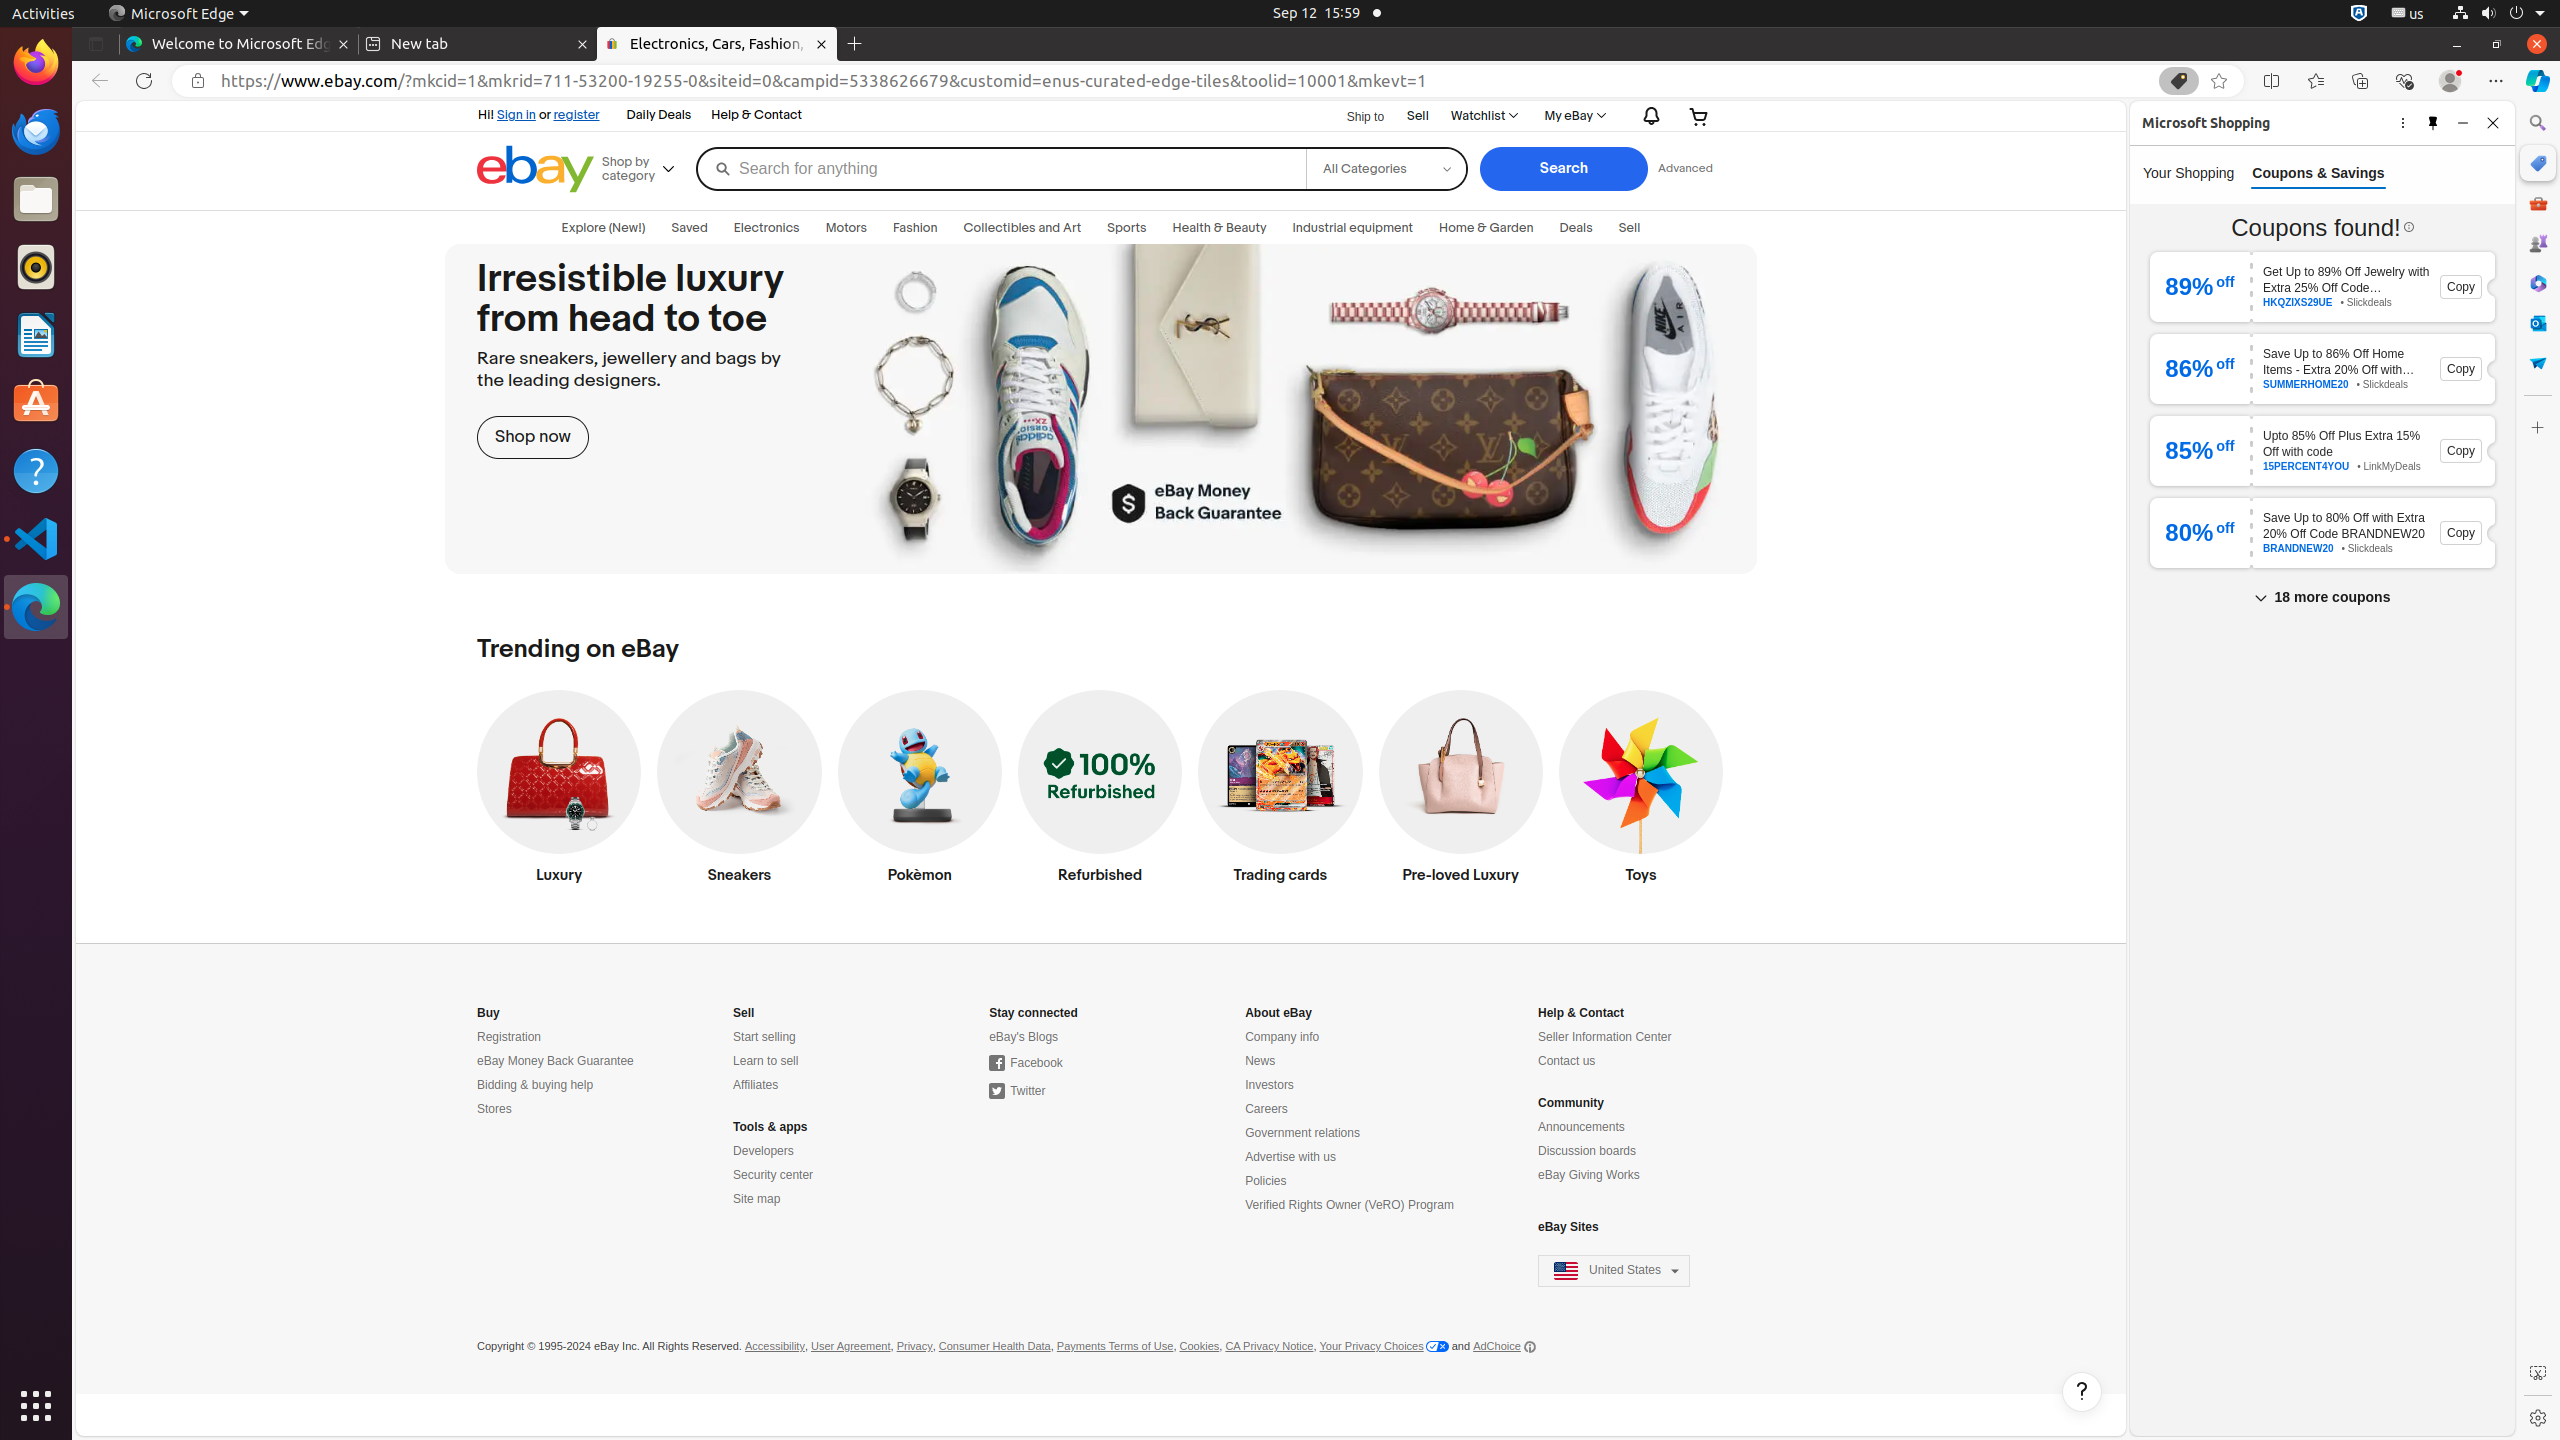 The height and width of the screenshot is (1440, 2560). Describe the element at coordinates (756, 116) in the screenshot. I see `Help & Contact` at that location.